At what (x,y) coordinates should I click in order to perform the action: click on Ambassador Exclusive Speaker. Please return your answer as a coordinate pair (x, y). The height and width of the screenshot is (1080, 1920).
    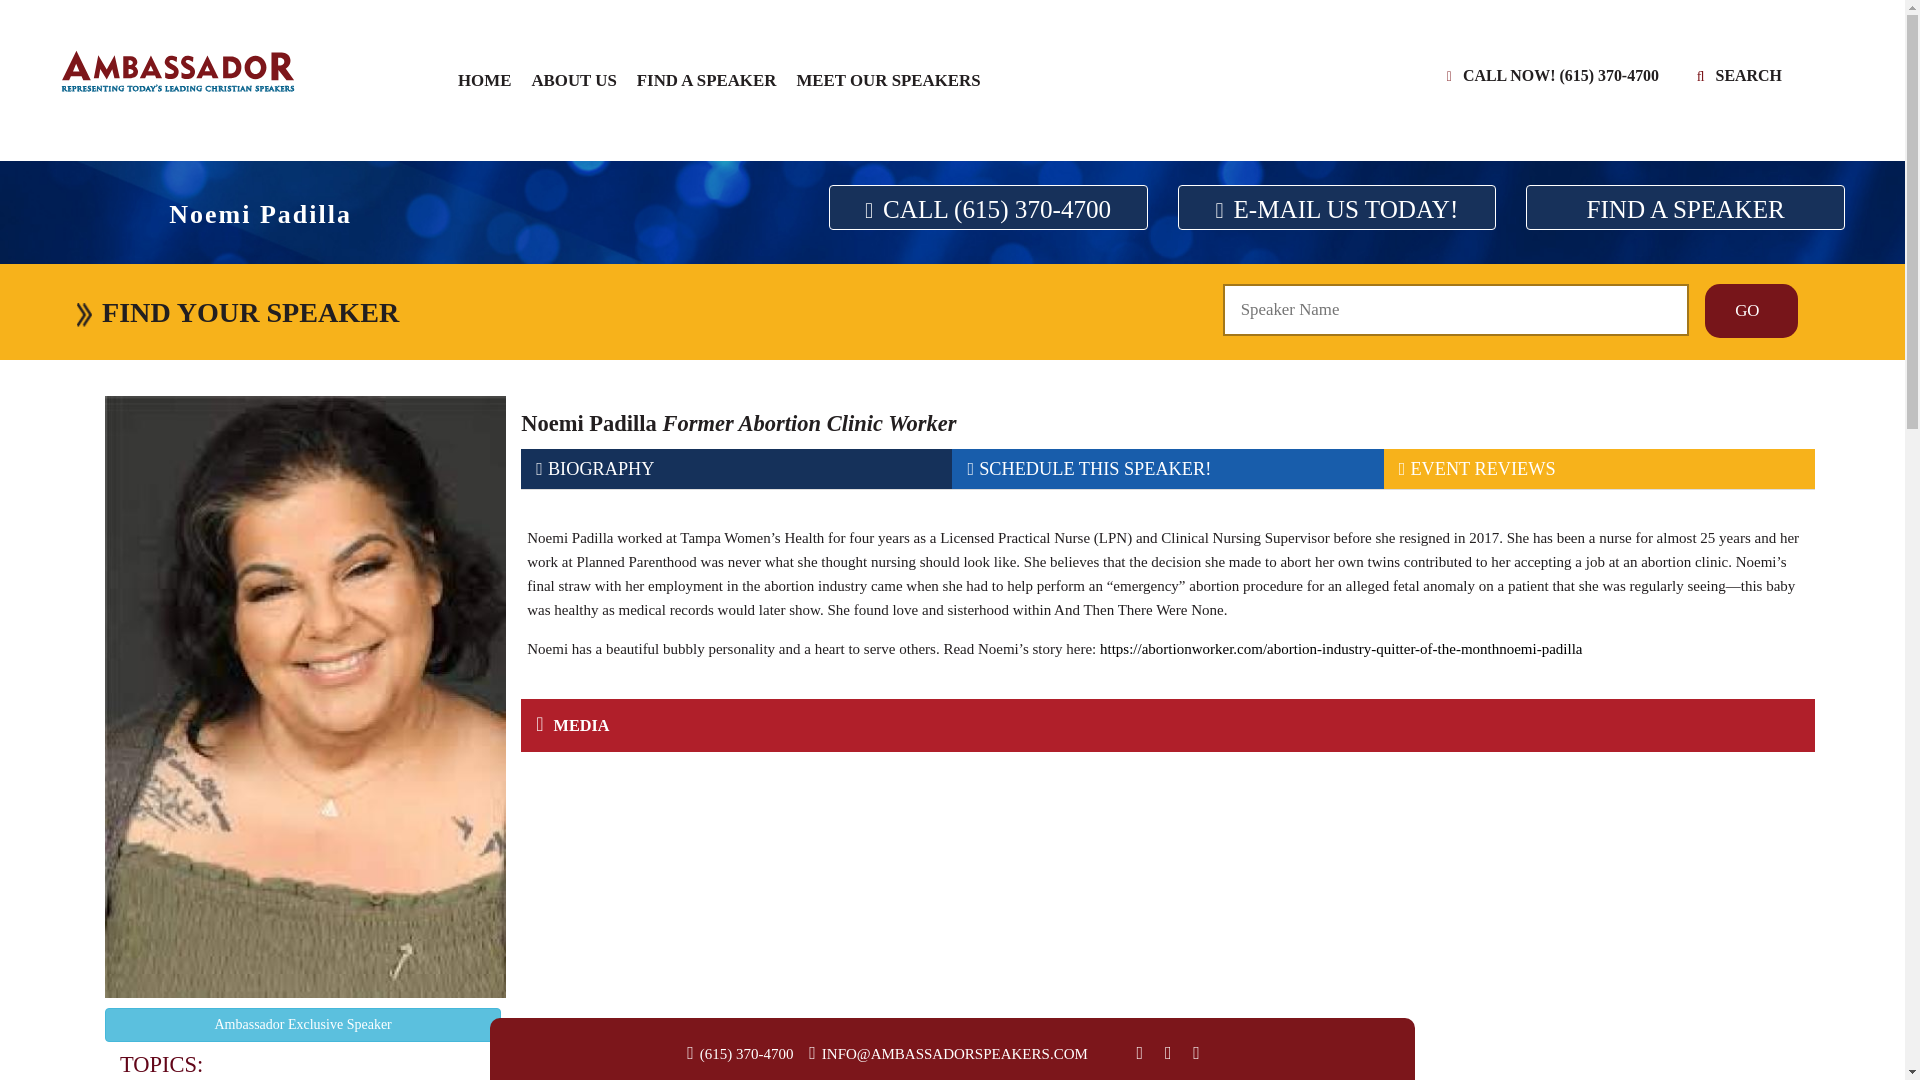
    Looking at the image, I should click on (303, 1024).